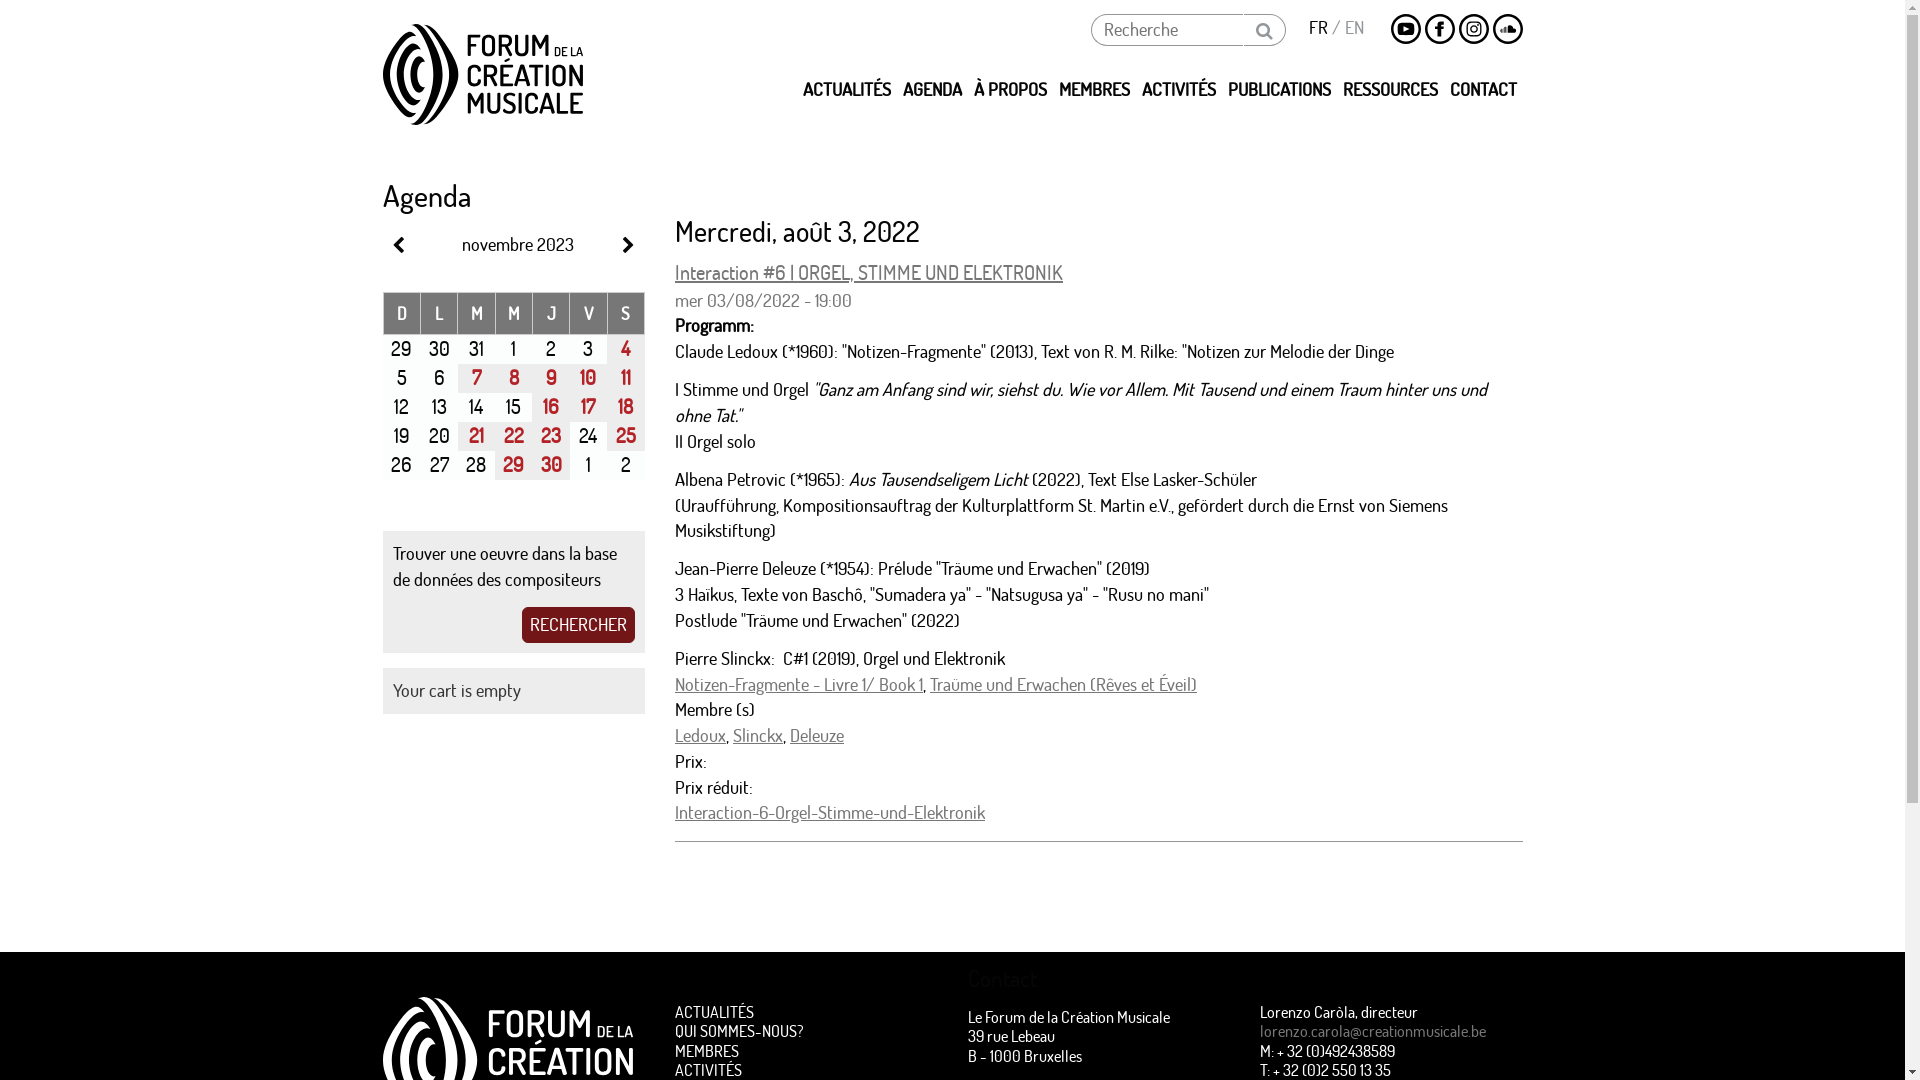 The width and height of the screenshot is (1920, 1080). Describe the element at coordinates (626, 246) in the screenshot. I see ` ` at that location.